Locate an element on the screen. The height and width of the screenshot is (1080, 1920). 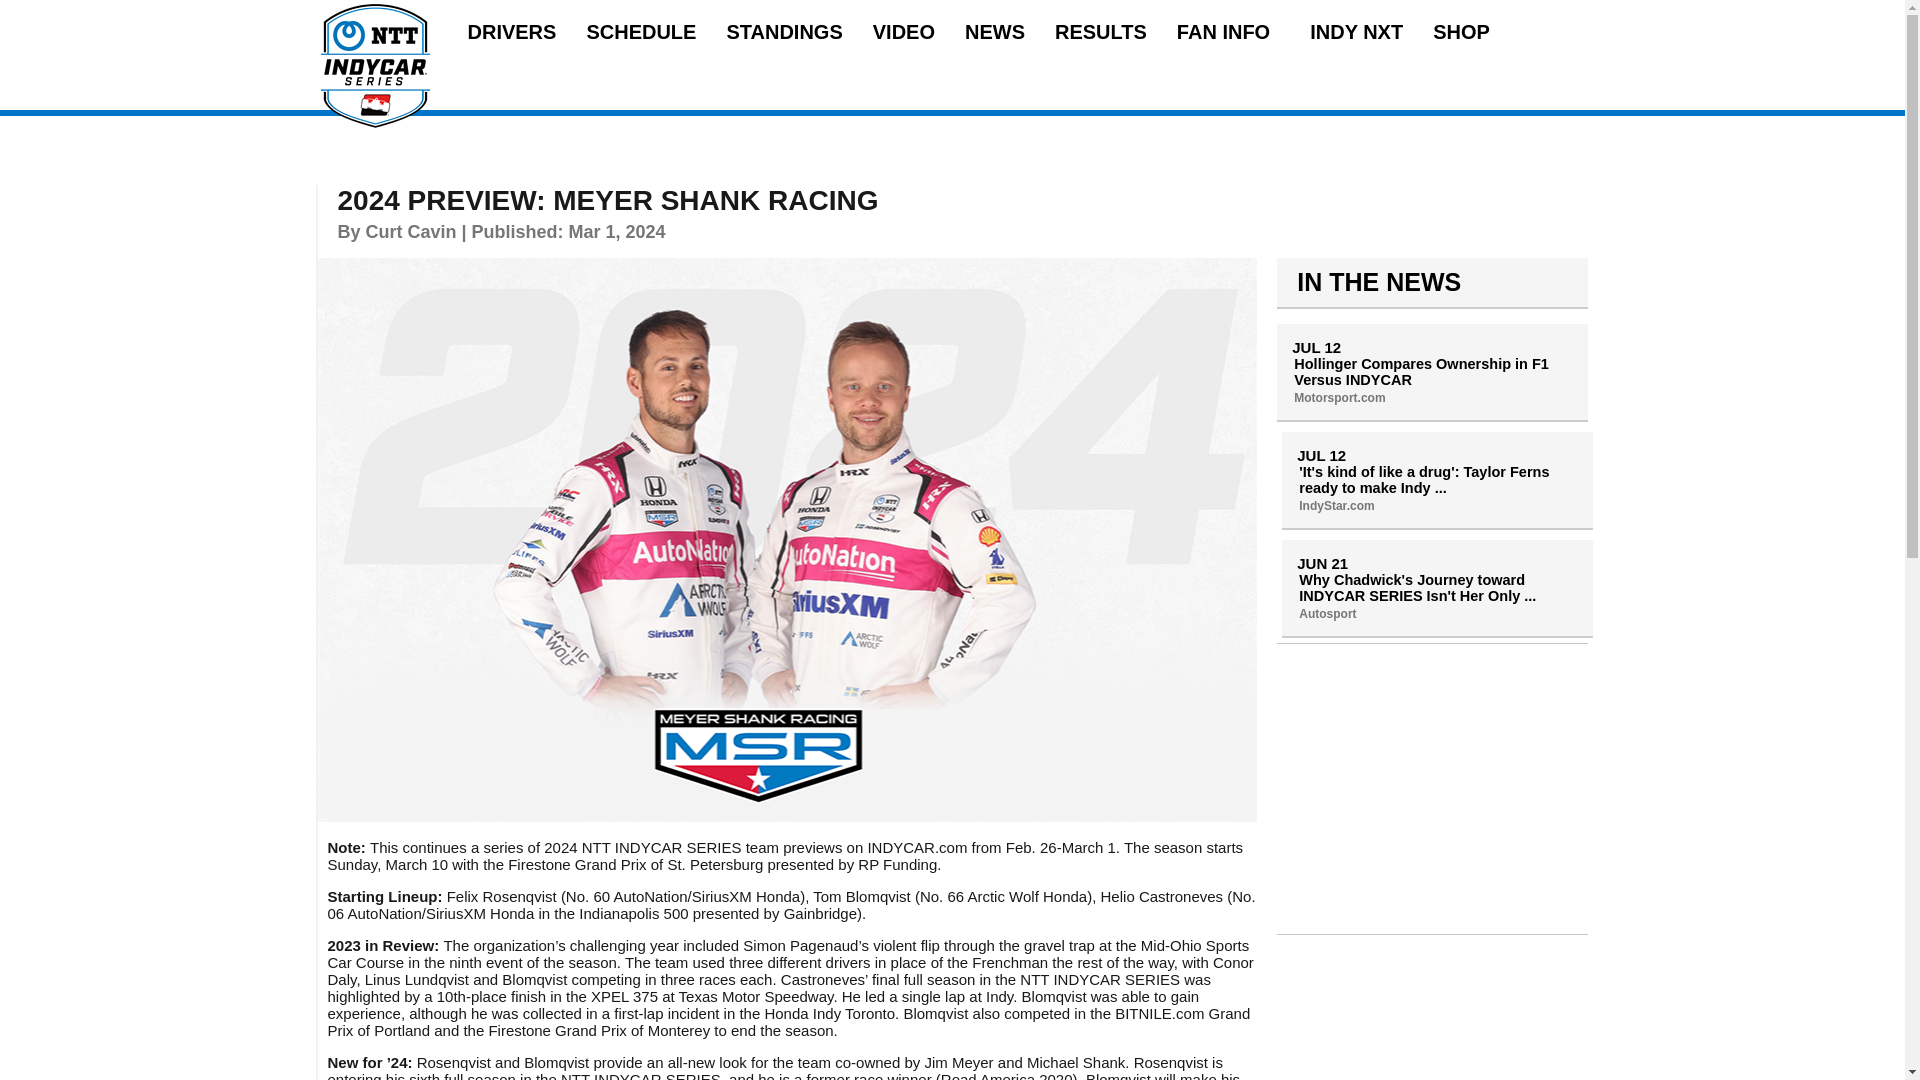
INDY NXT is located at coordinates (1356, 32).